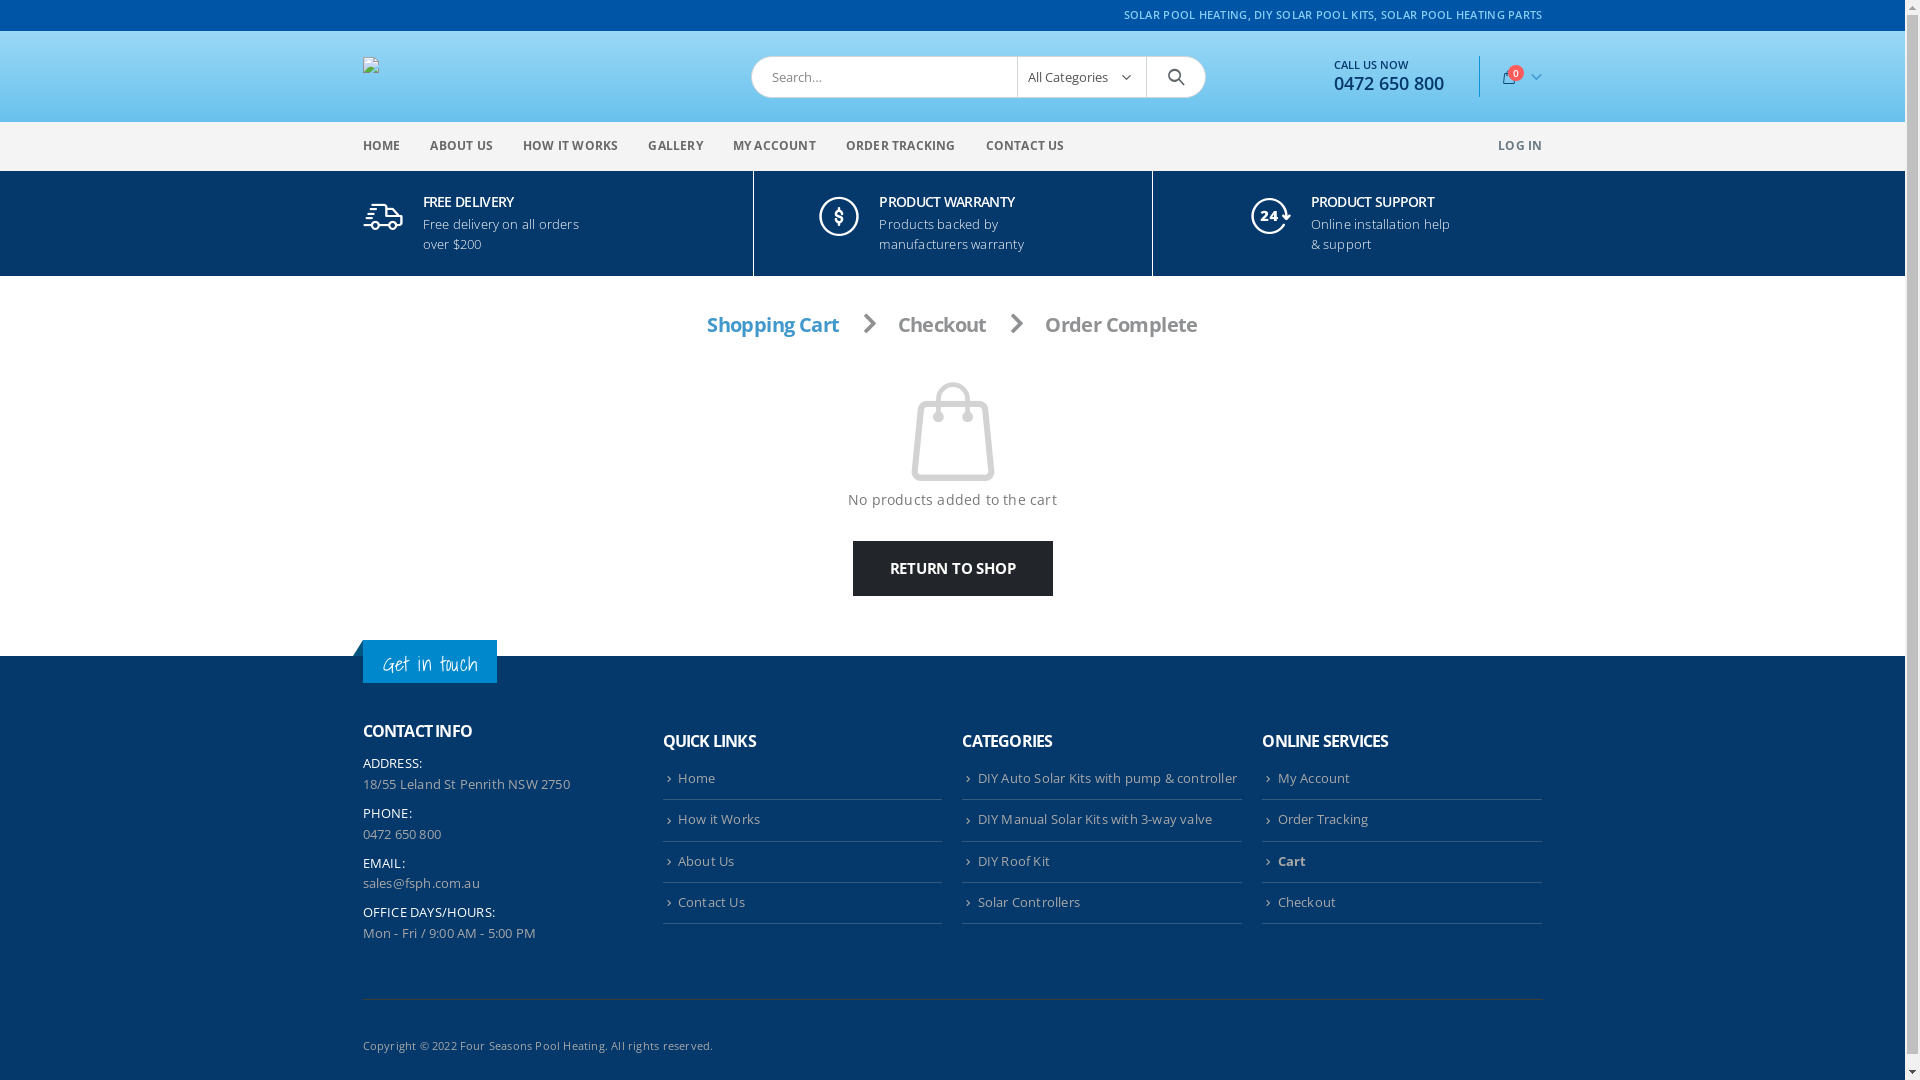 The image size is (1920, 1080). Describe the element at coordinates (1314, 778) in the screenshot. I see `My Account` at that location.